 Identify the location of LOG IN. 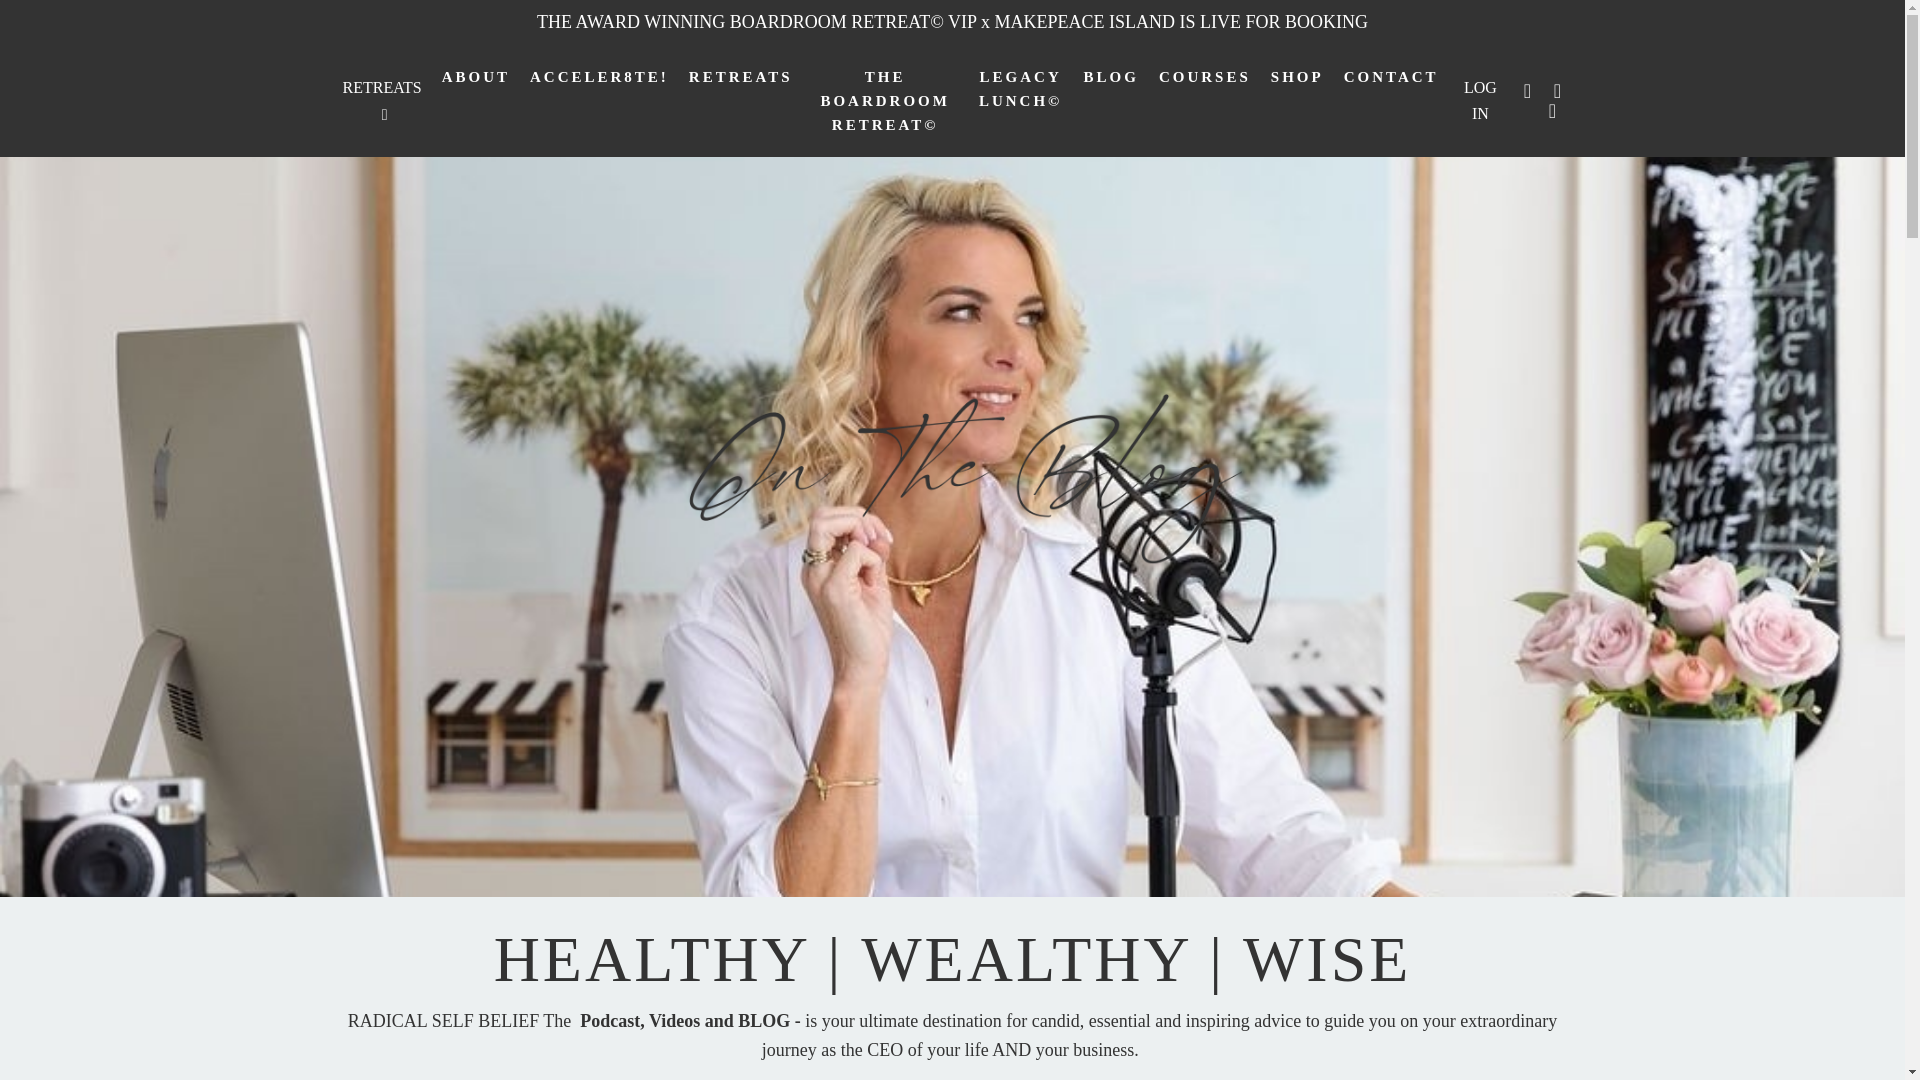
(1480, 100).